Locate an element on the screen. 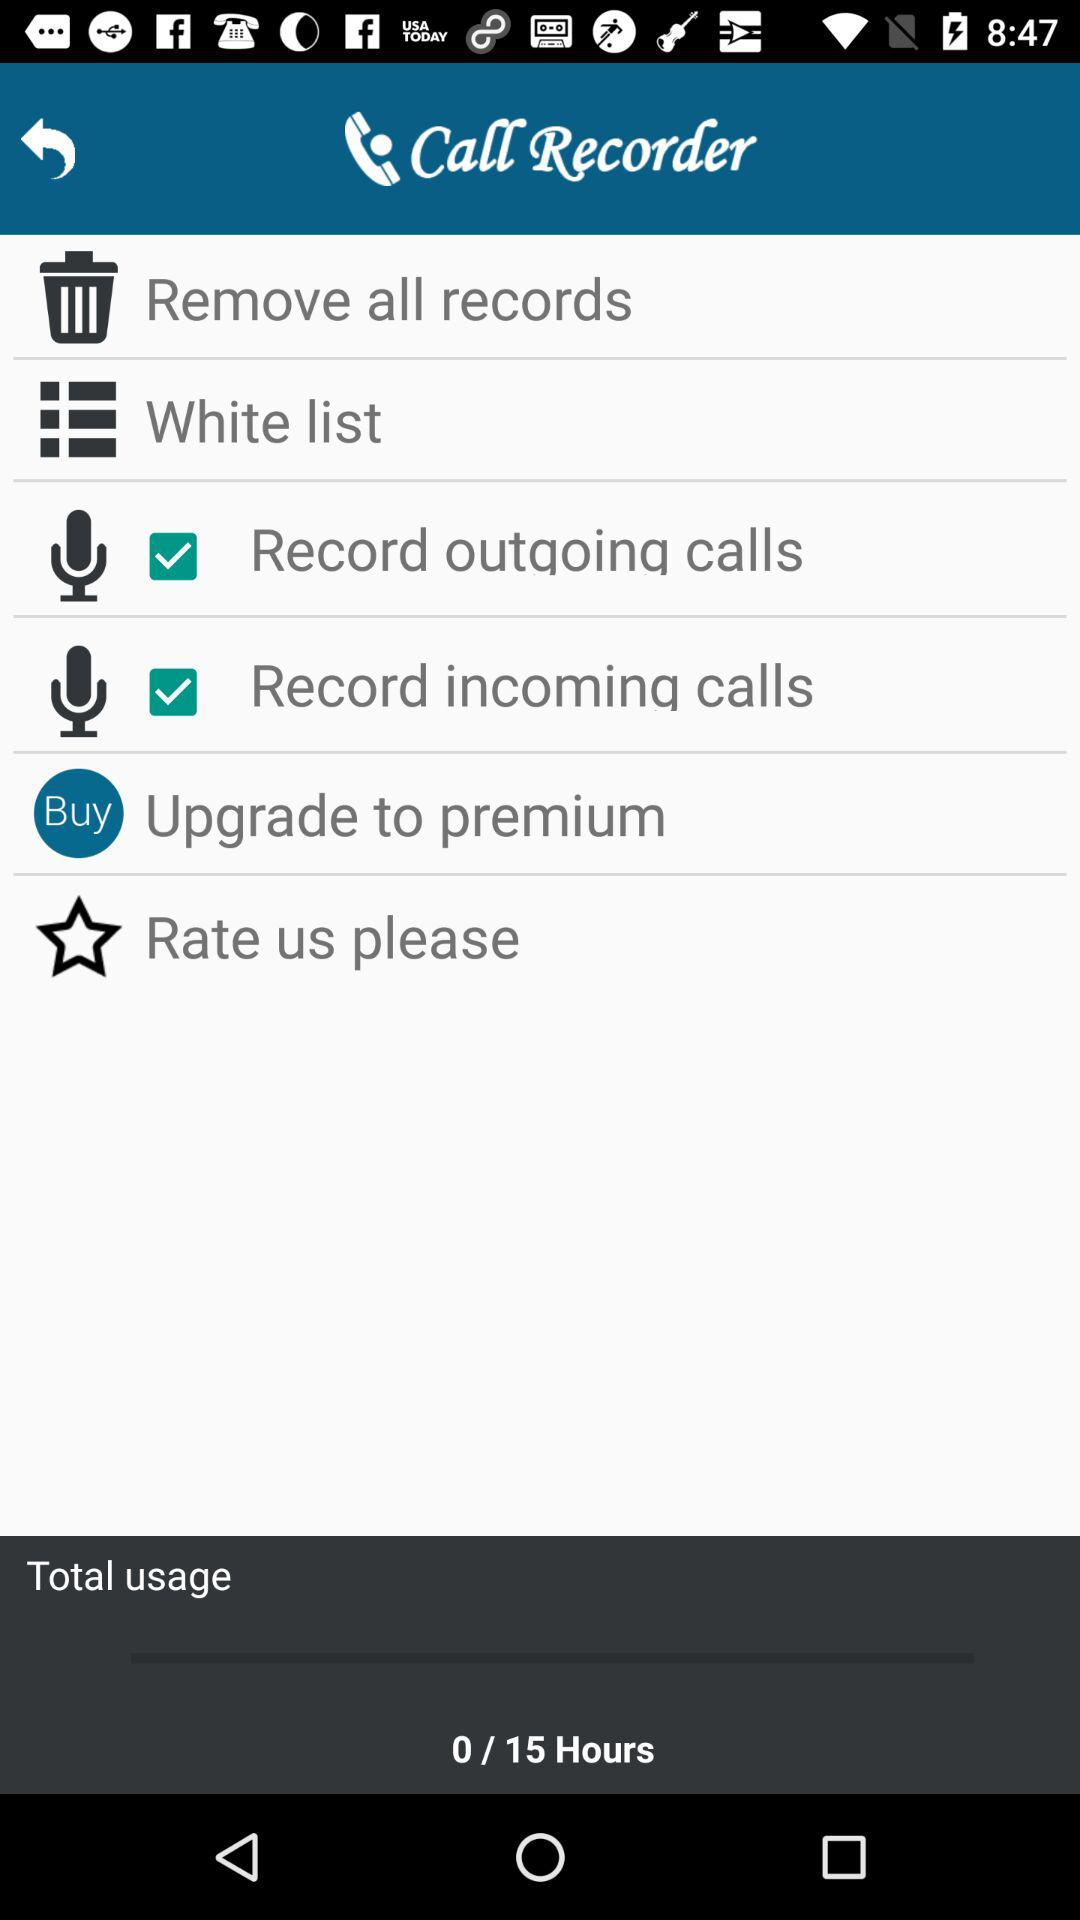 This screenshot has width=1080, height=1920. allow outgoing calls recording is located at coordinates (184, 556).